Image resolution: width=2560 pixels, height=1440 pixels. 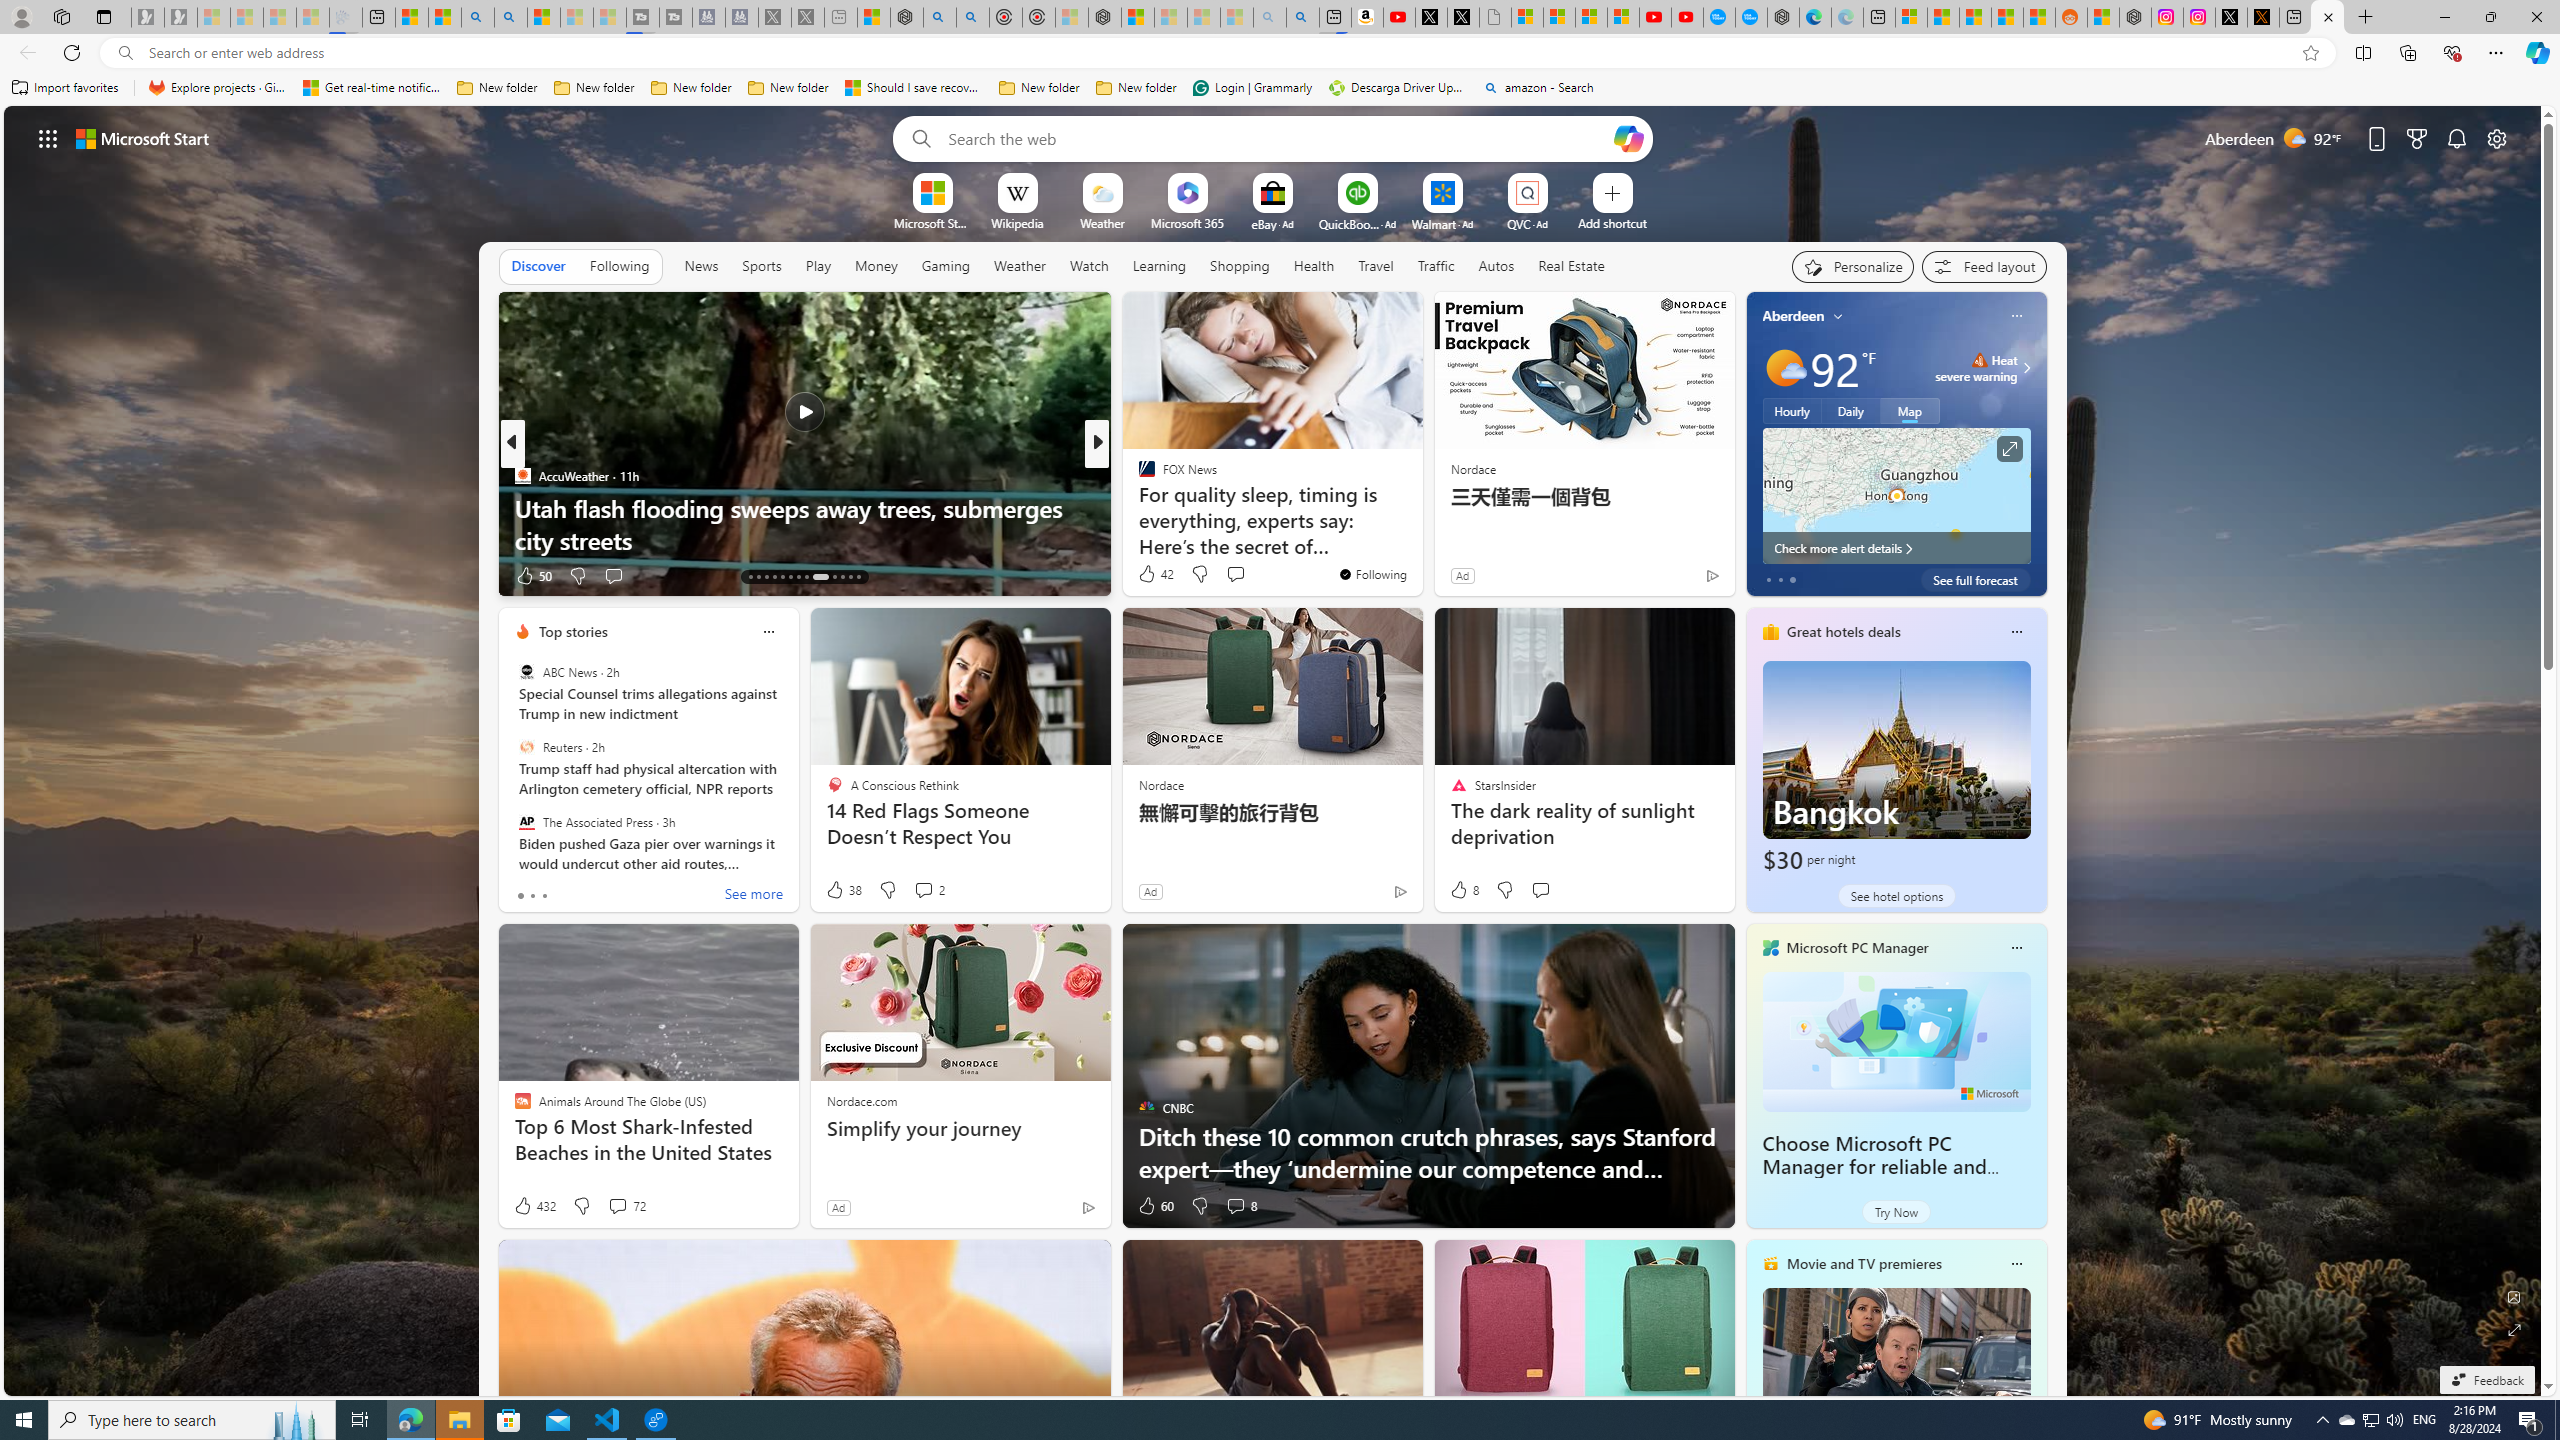 What do you see at coordinates (1419, 540) in the screenshot?
I see `Don't Say That: Phrases to Avoid in Job Interviews` at bounding box center [1419, 540].